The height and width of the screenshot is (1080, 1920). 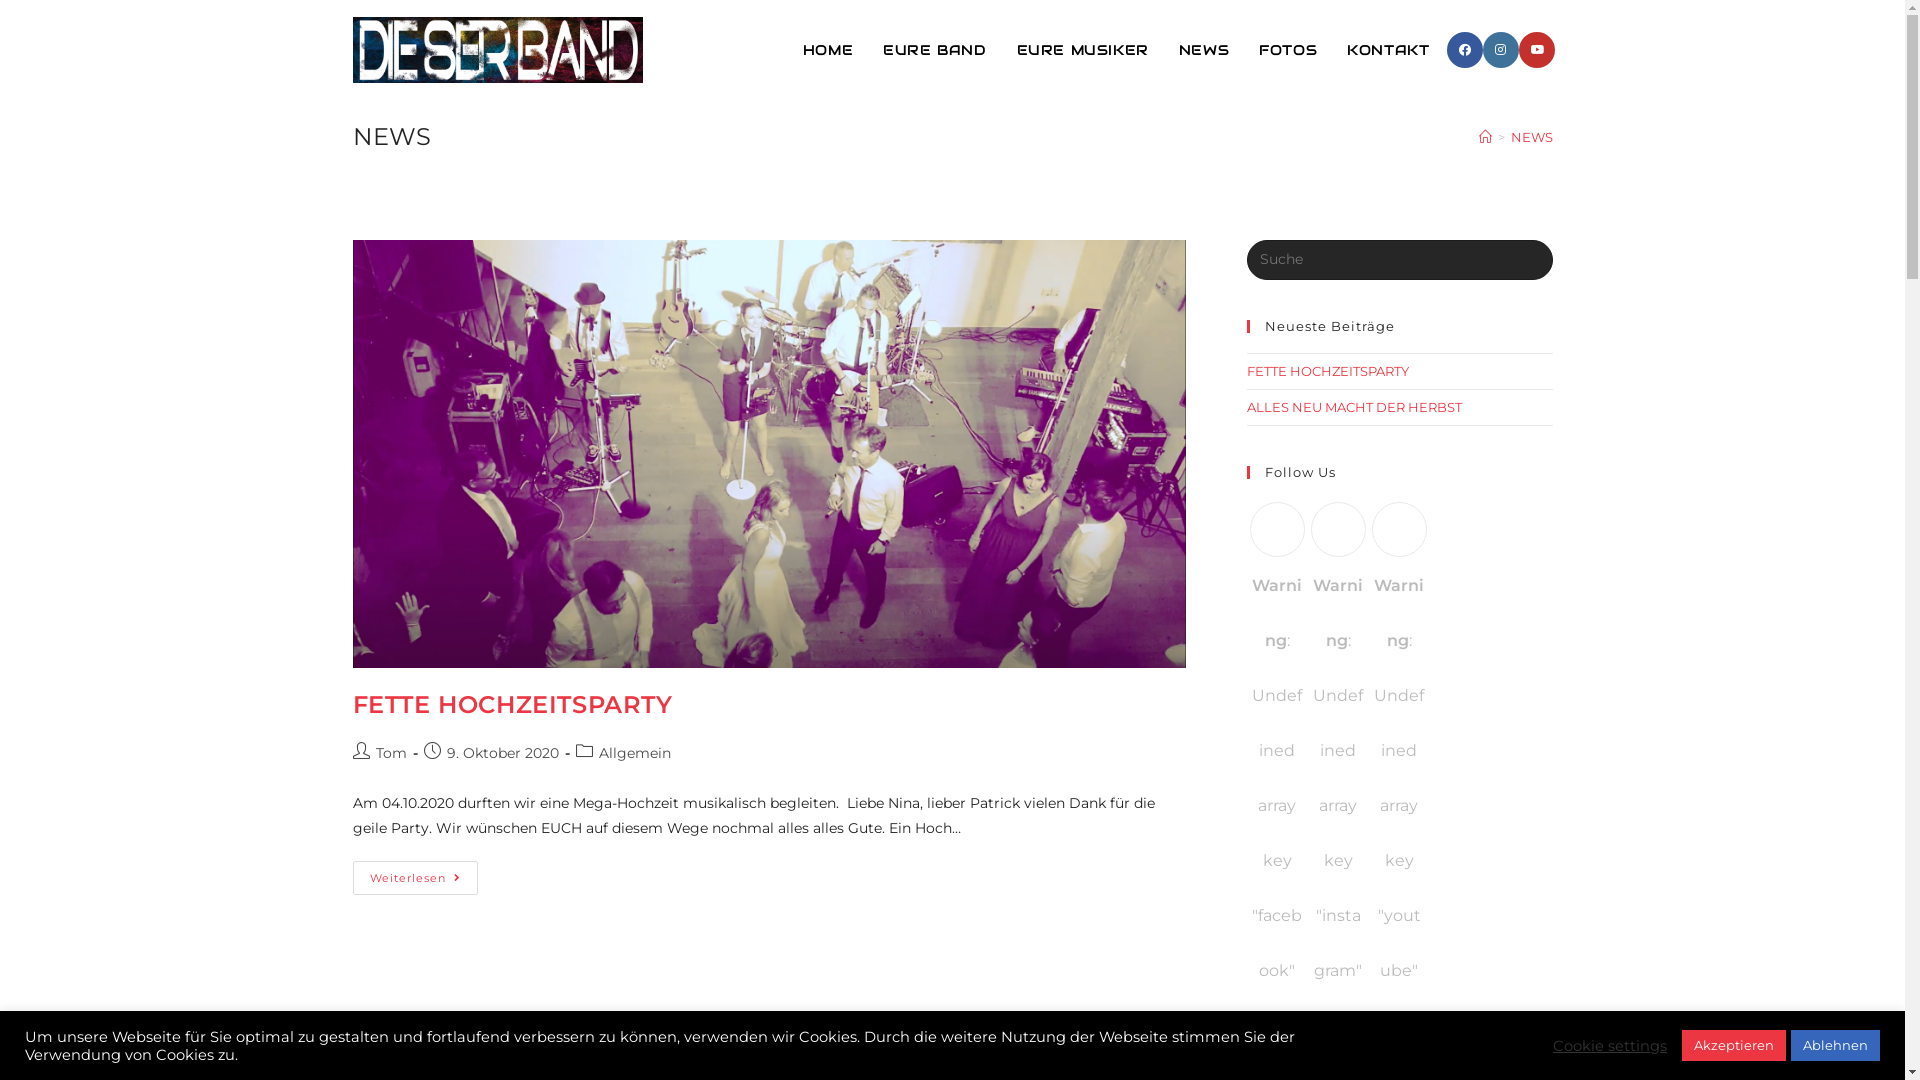 What do you see at coordinates (1836, 1046) in the screenshot?
I see `Ablehnen` at bounding box center [1836, 1046].